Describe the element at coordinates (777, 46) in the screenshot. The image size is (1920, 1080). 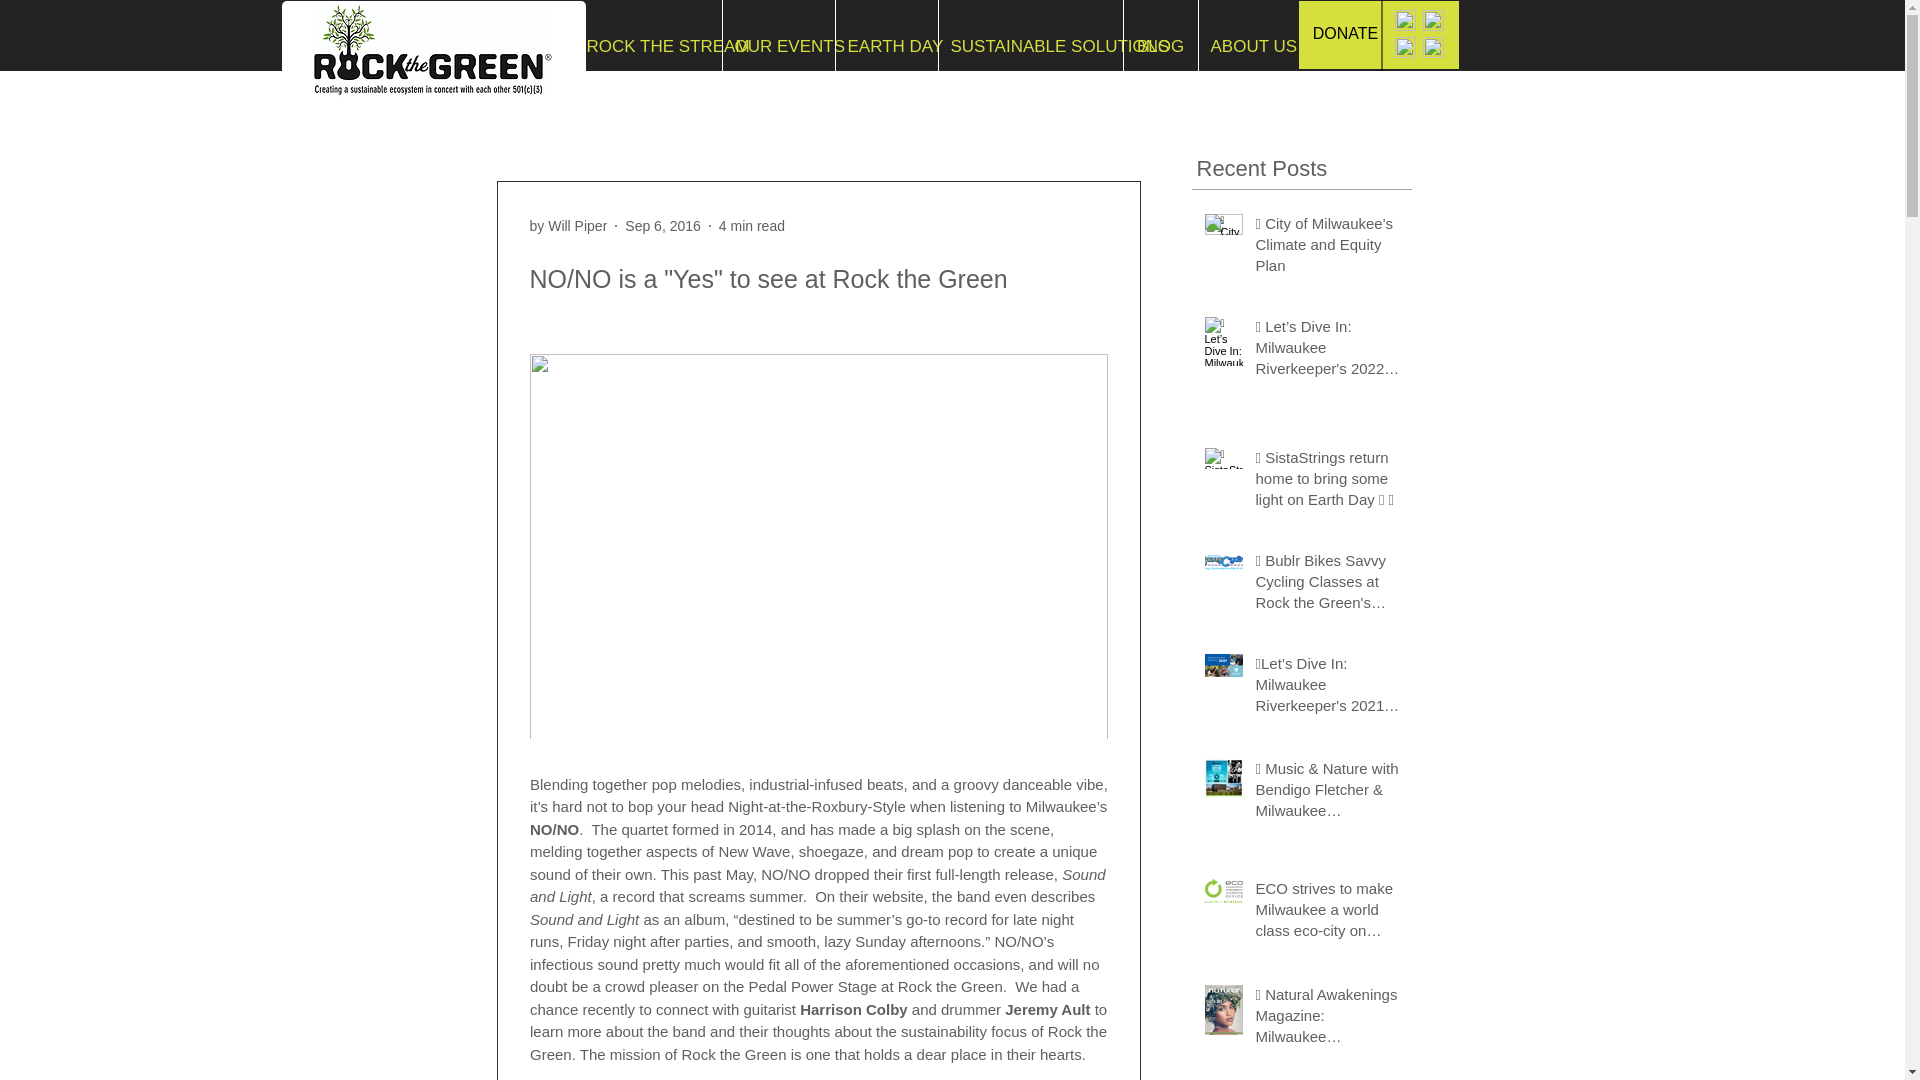
I see `OUR EVENTS` at that location.